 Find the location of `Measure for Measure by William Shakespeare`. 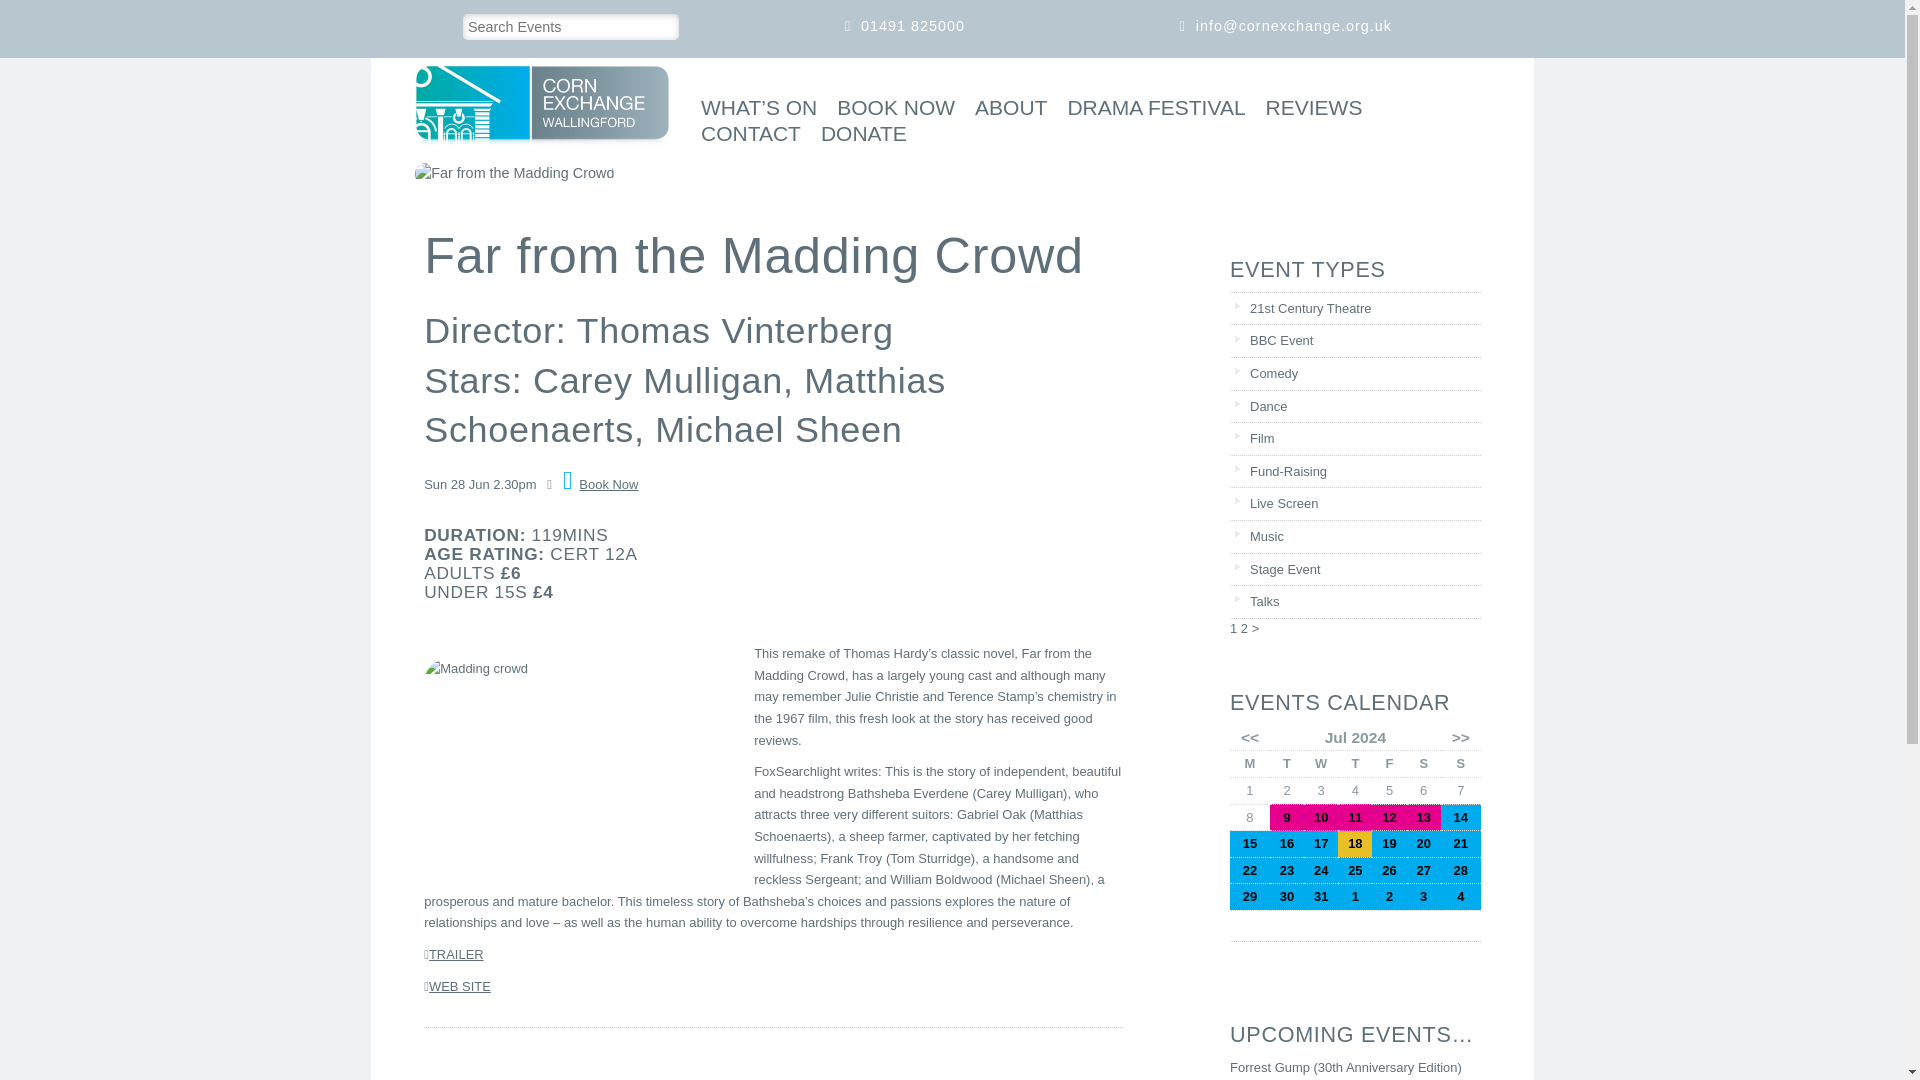

Measure for Measure by William Shakespeare is located at coordinates (1320, 818).